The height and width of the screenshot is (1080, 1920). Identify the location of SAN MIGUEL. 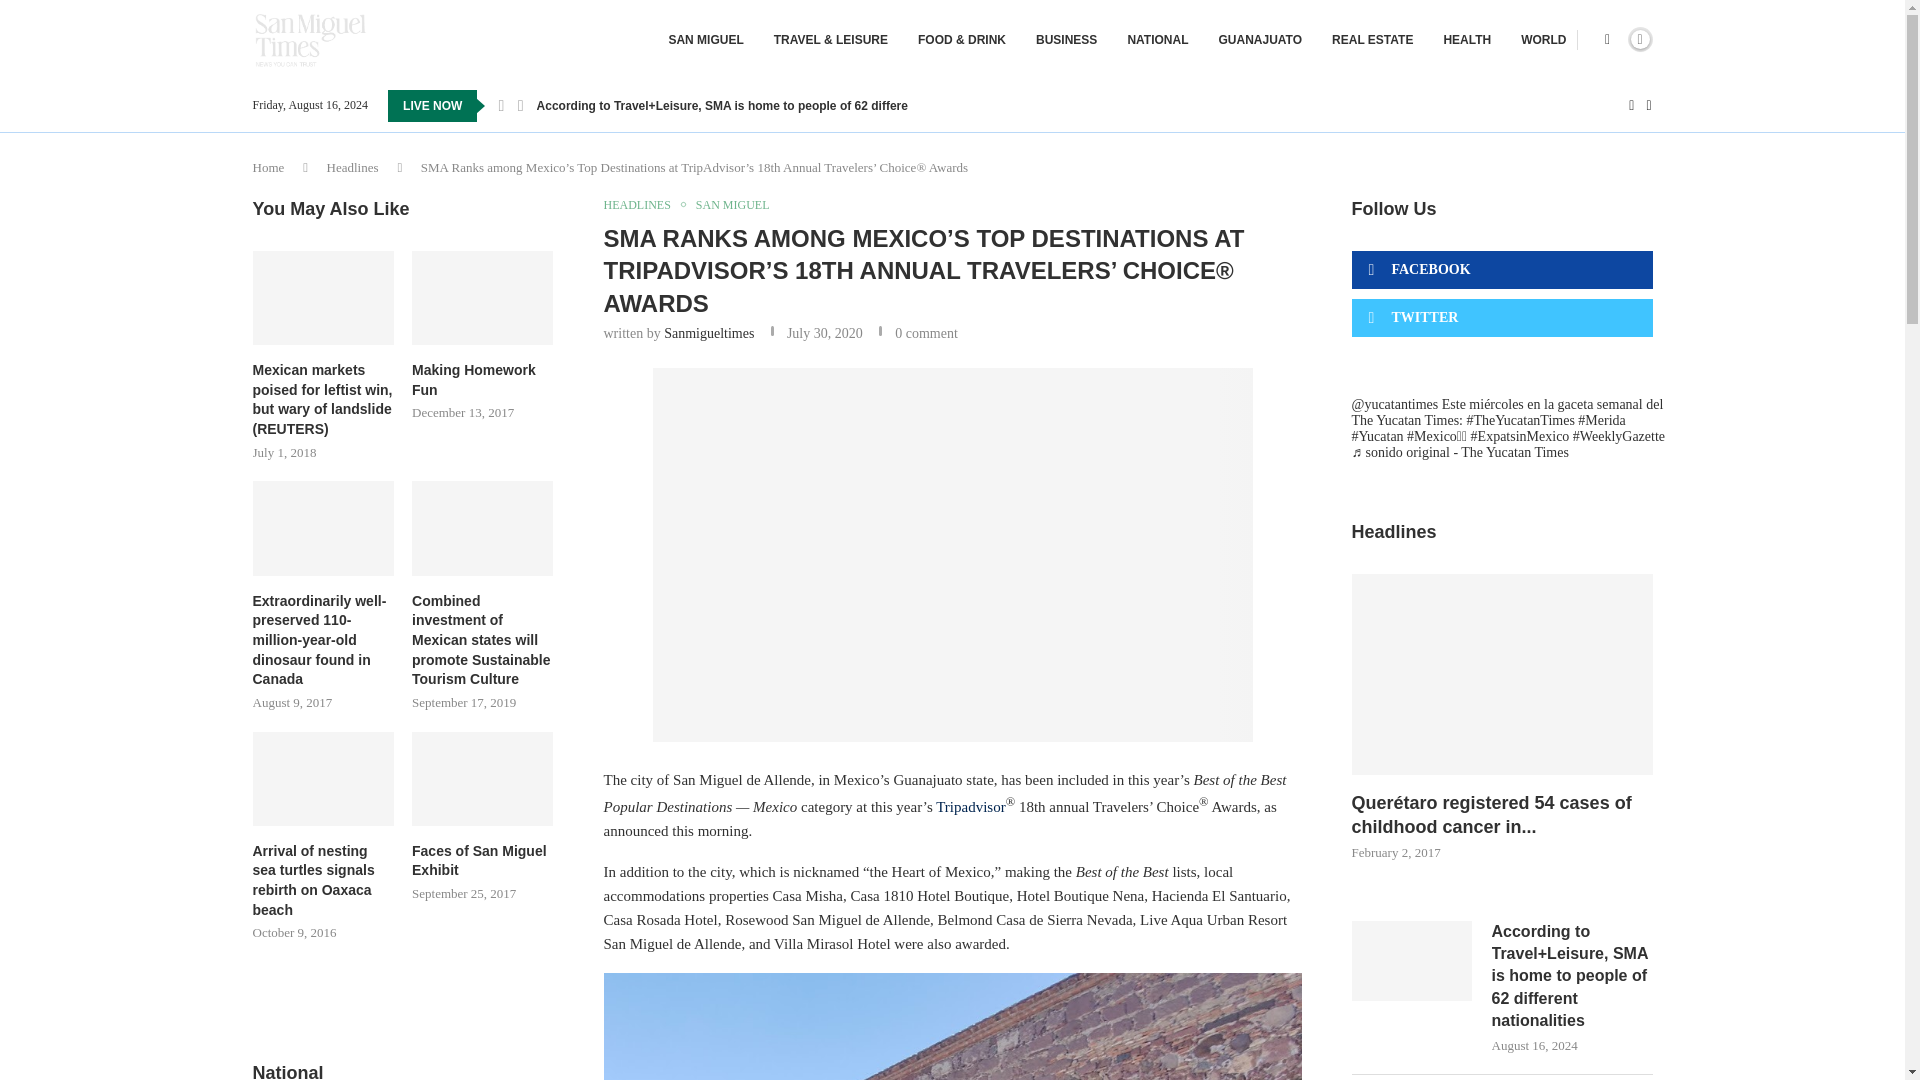
(706, 40).